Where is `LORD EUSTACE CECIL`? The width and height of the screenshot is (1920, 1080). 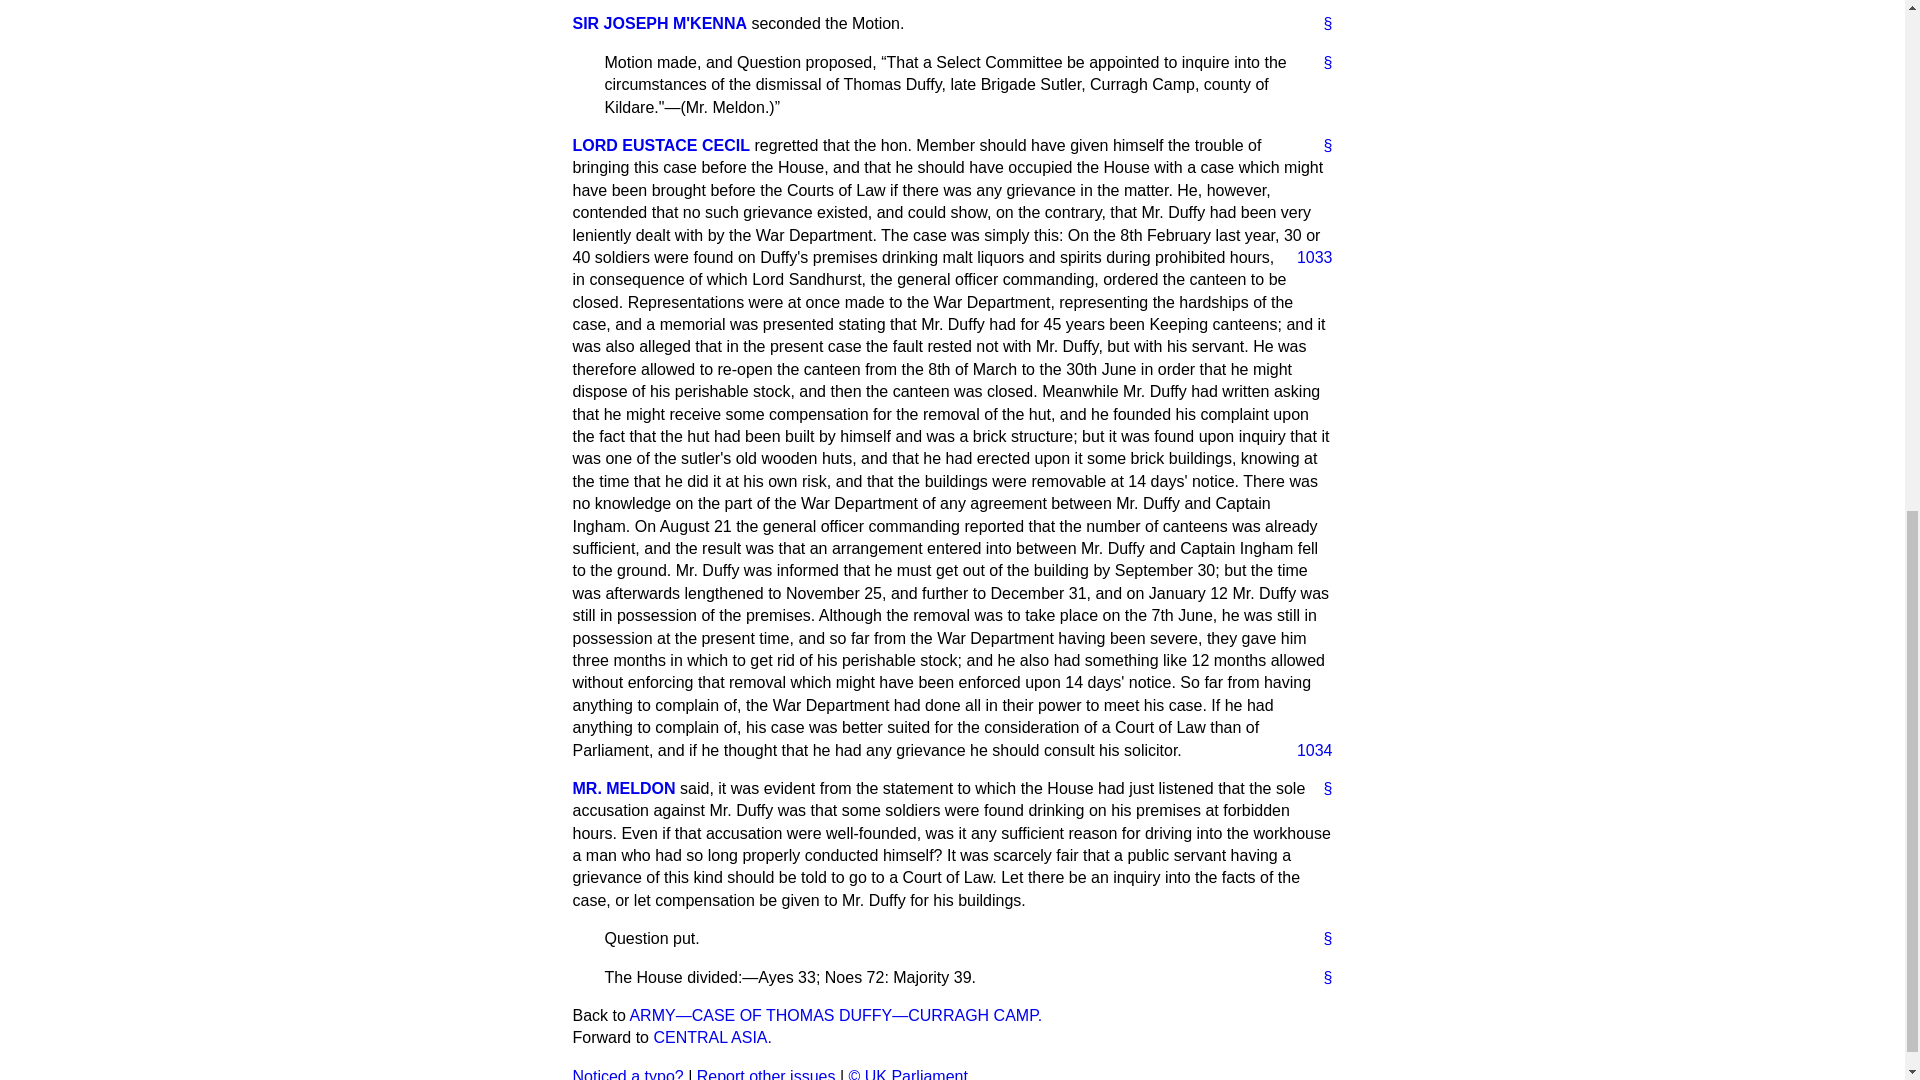
LORD EUSTACE CECIL is located at coordinates (660, 146).